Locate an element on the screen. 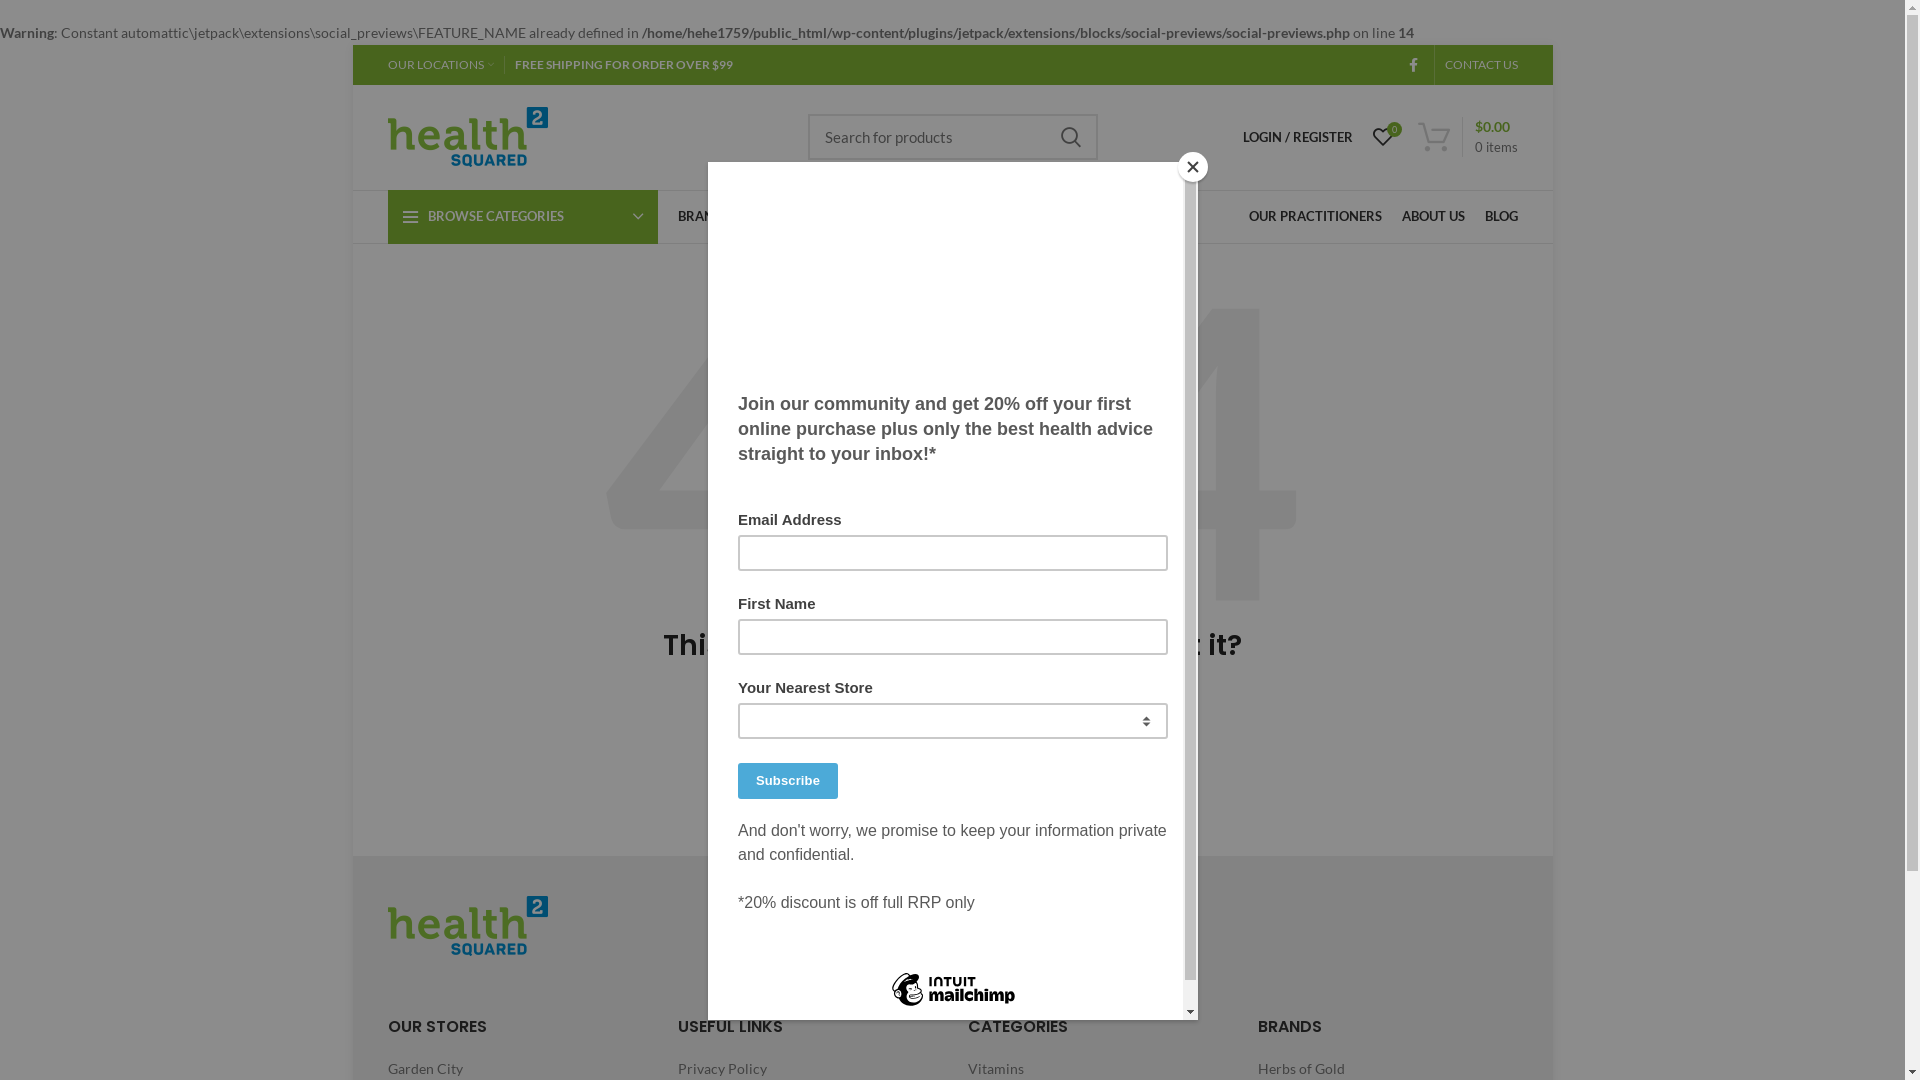 The height and width of the screenshot is (1080, 1920). LOGIN / REGISTER is located at coordinates (1297, 137).